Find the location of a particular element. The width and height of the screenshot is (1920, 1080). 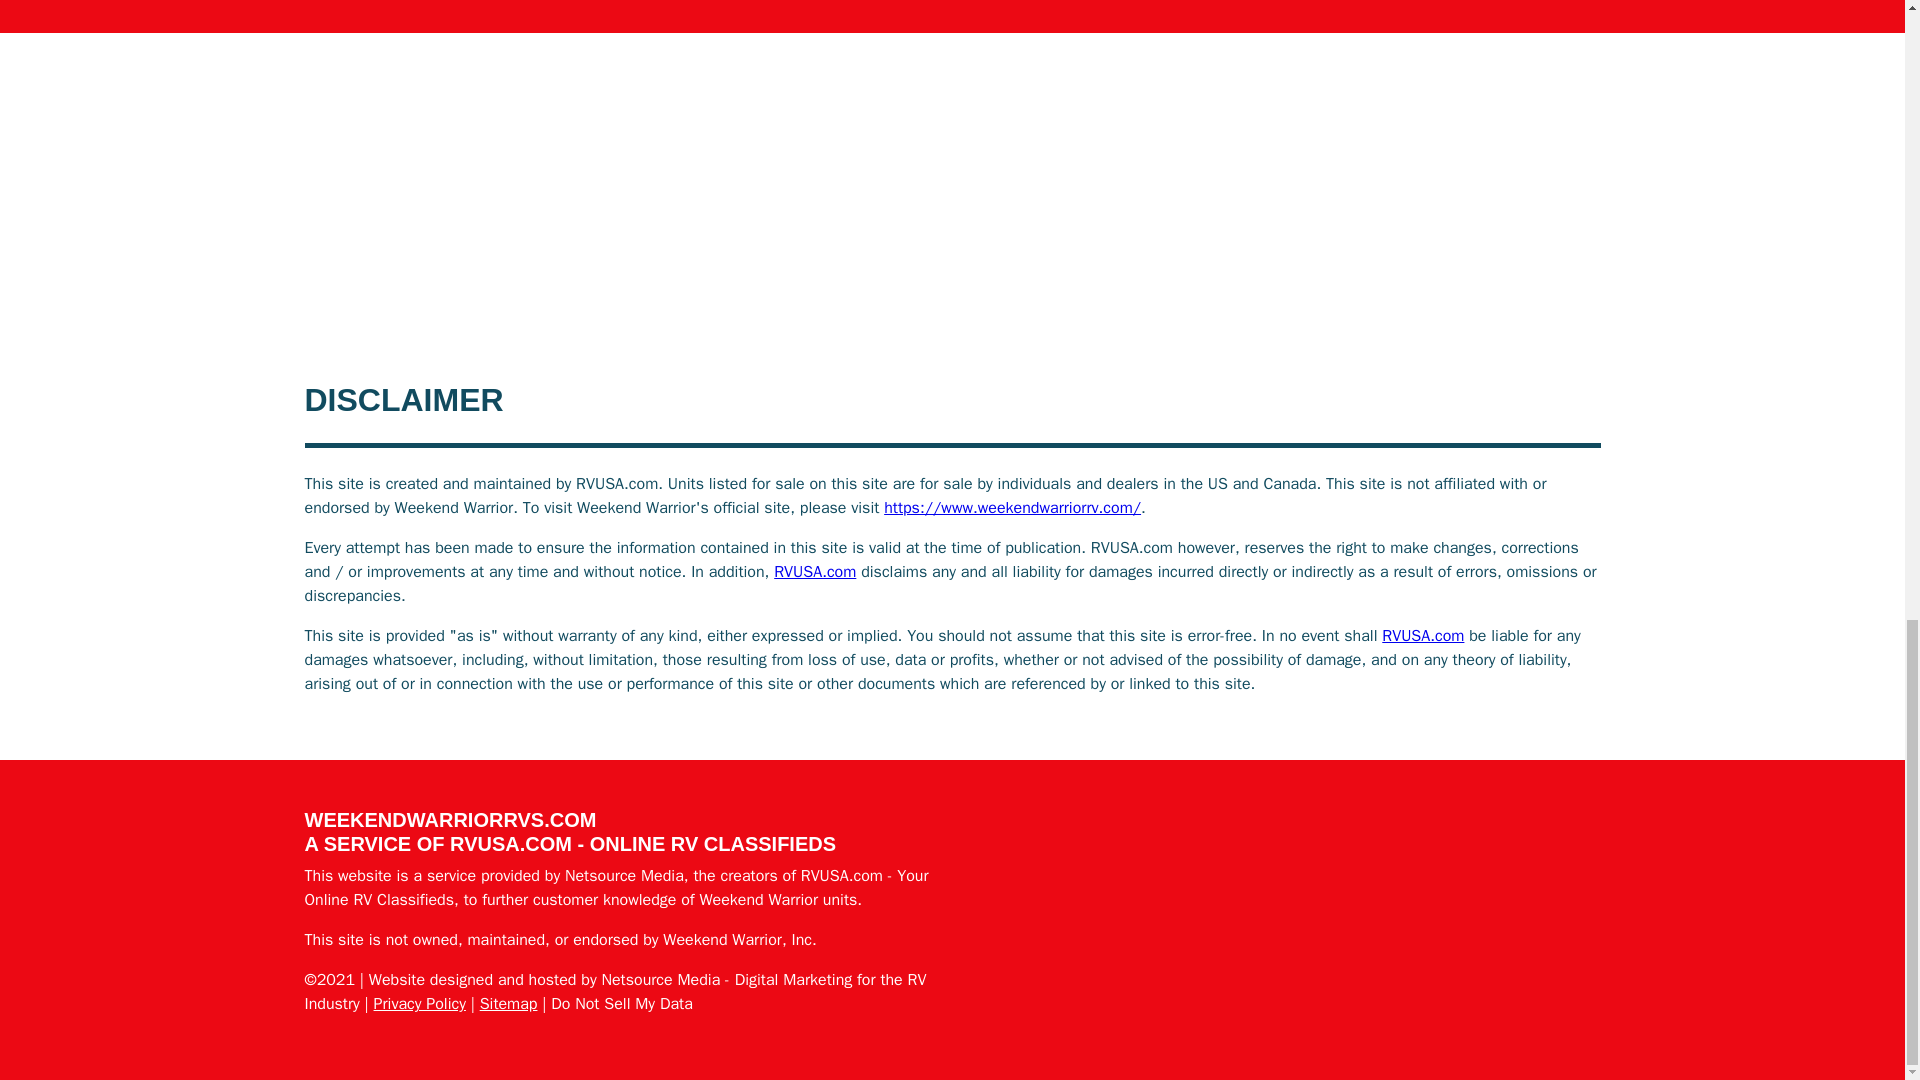

RVUSA.com is located at coordinates (814, 572).